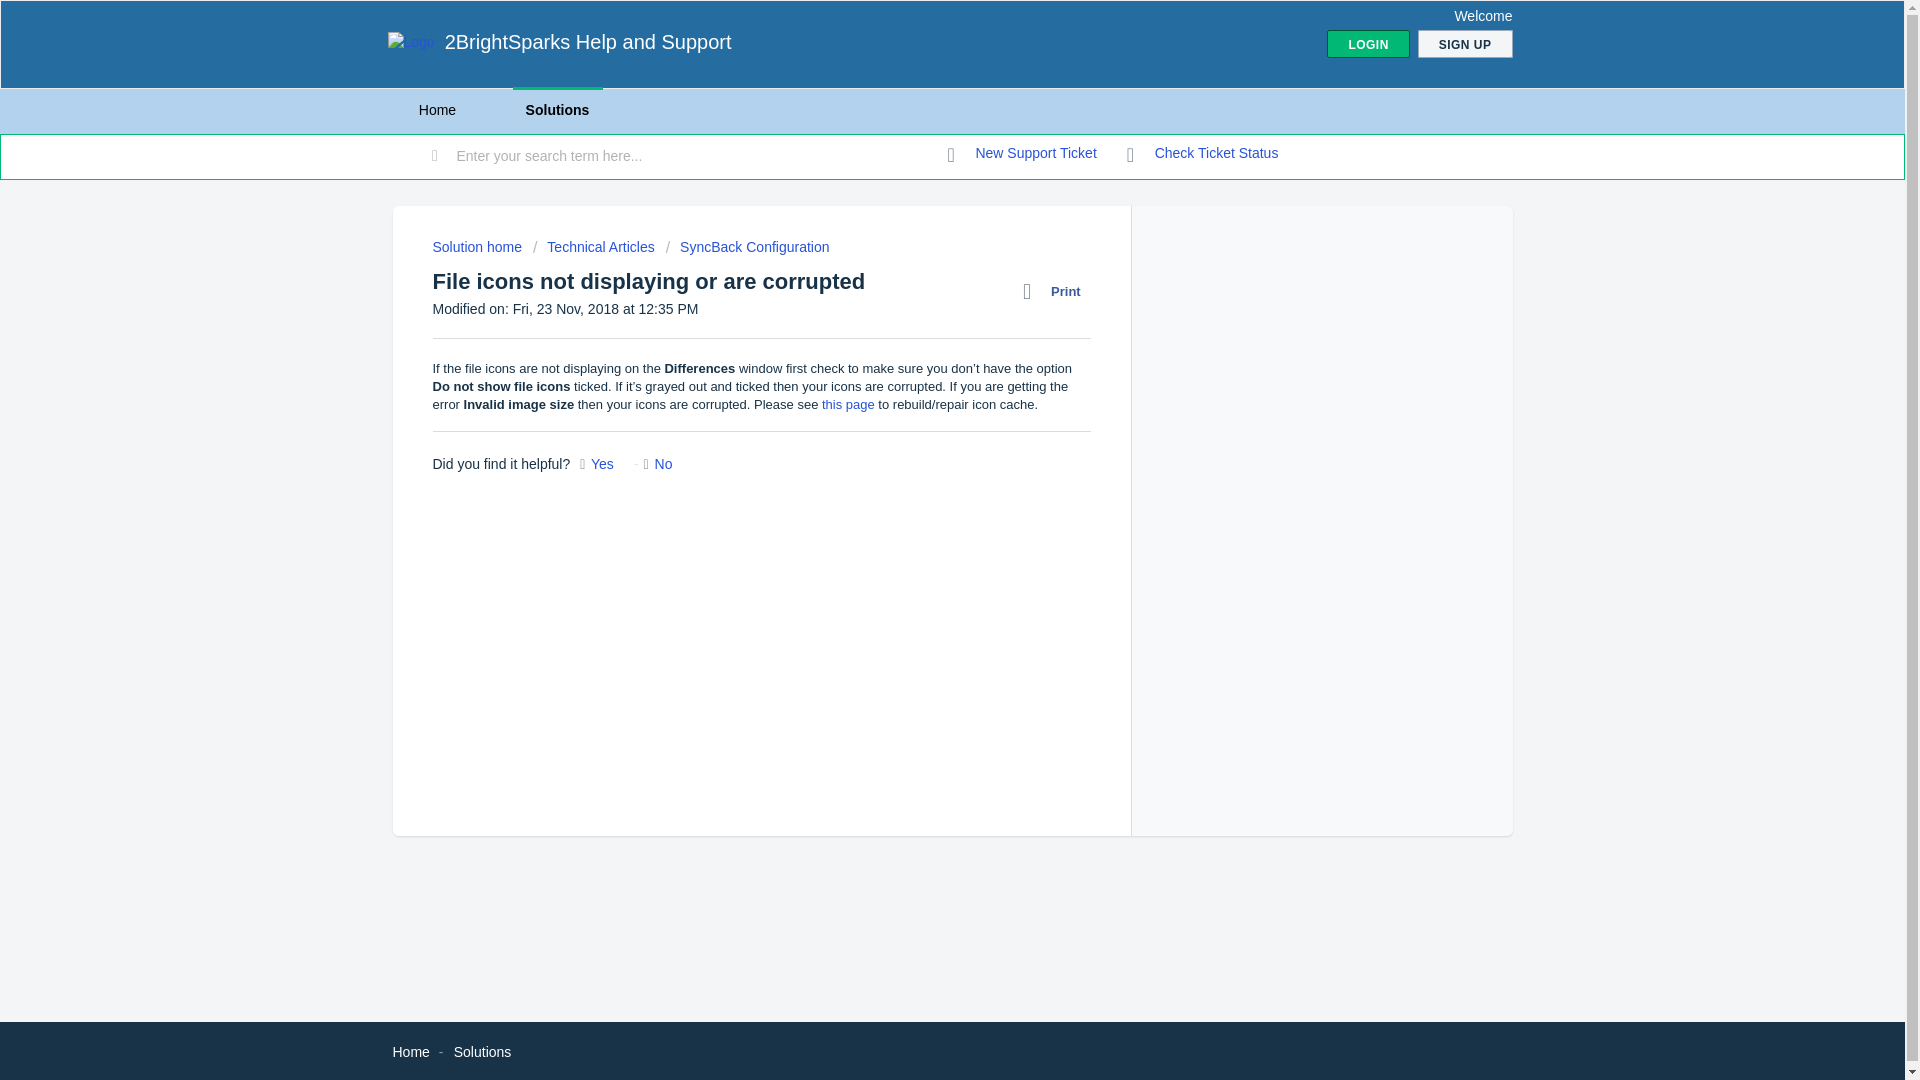 This screenshot has width=1920, height=1080. Describe the element at coordinates (1465, 44) in the screenshot. I see `SIGN UP` at that location.